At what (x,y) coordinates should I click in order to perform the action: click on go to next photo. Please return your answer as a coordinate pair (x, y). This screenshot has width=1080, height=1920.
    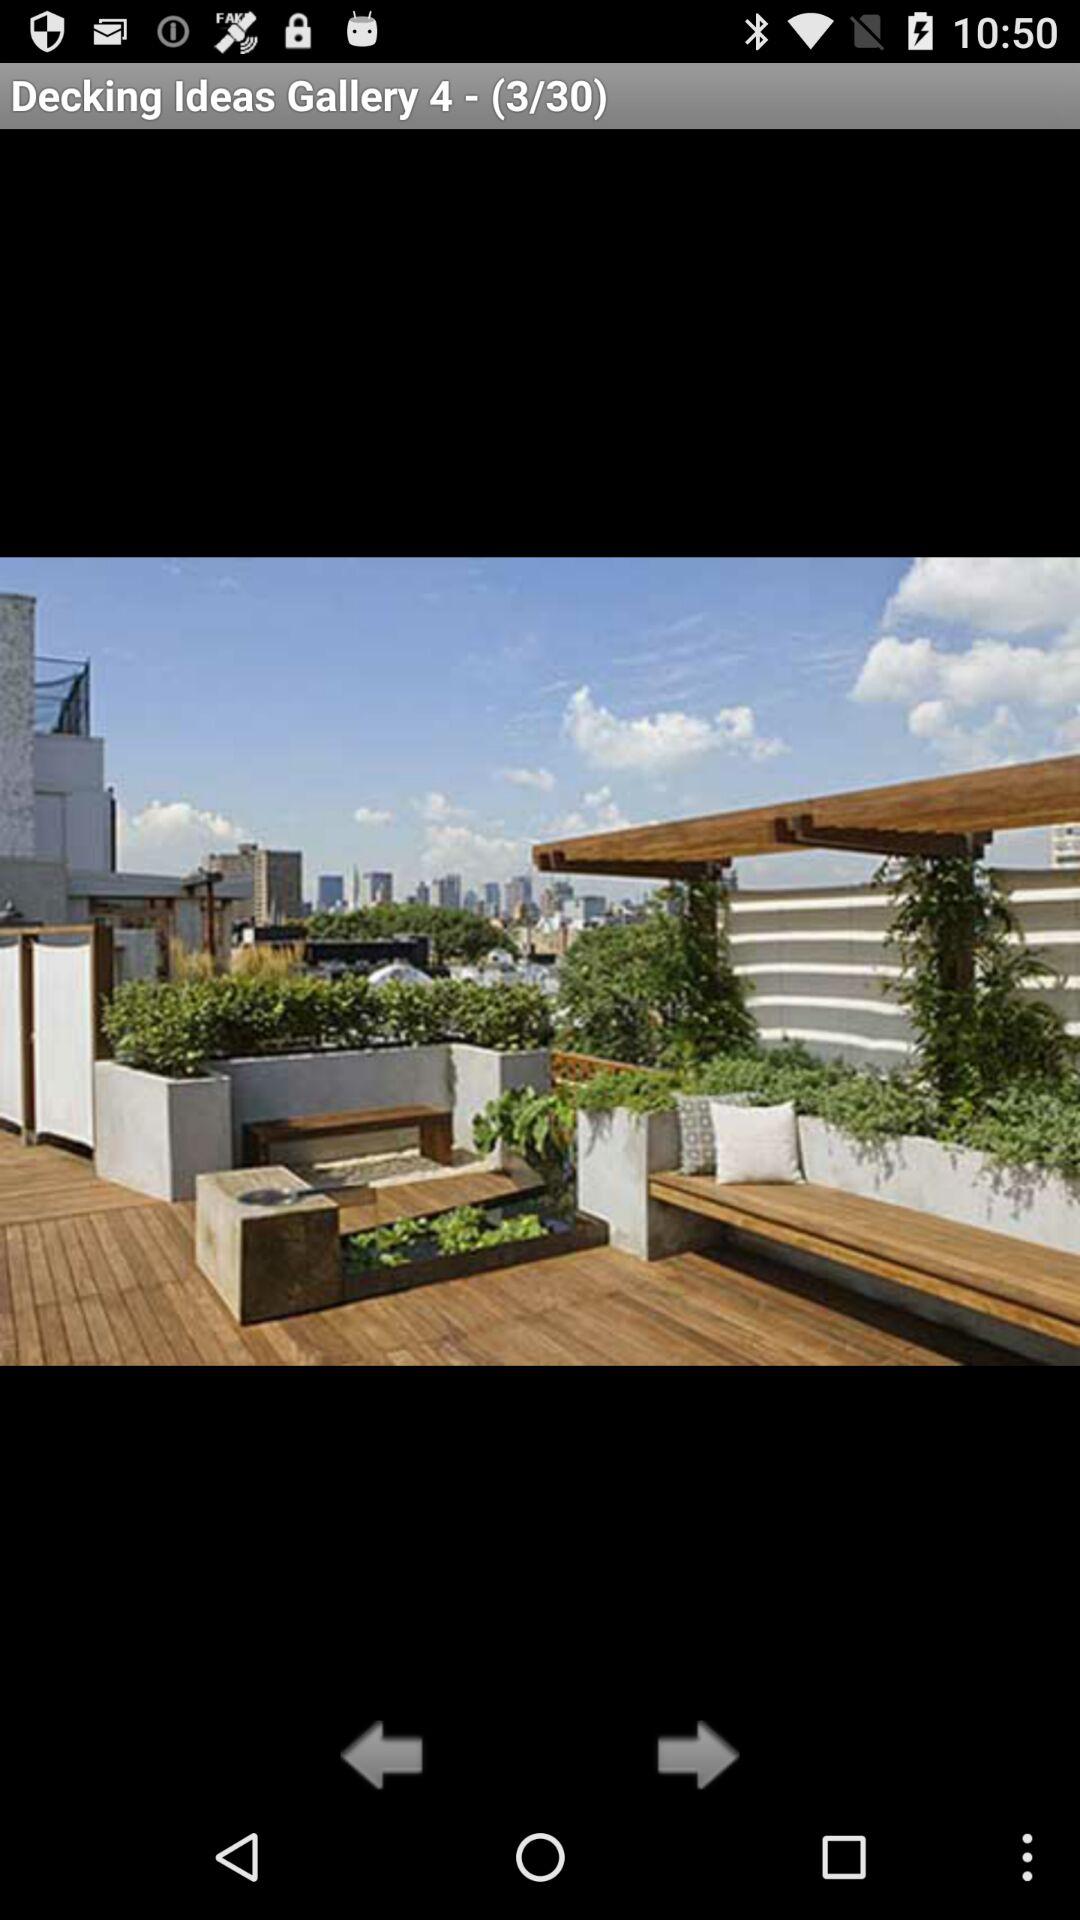
    Looking at the image, I should click on (692, 1757).